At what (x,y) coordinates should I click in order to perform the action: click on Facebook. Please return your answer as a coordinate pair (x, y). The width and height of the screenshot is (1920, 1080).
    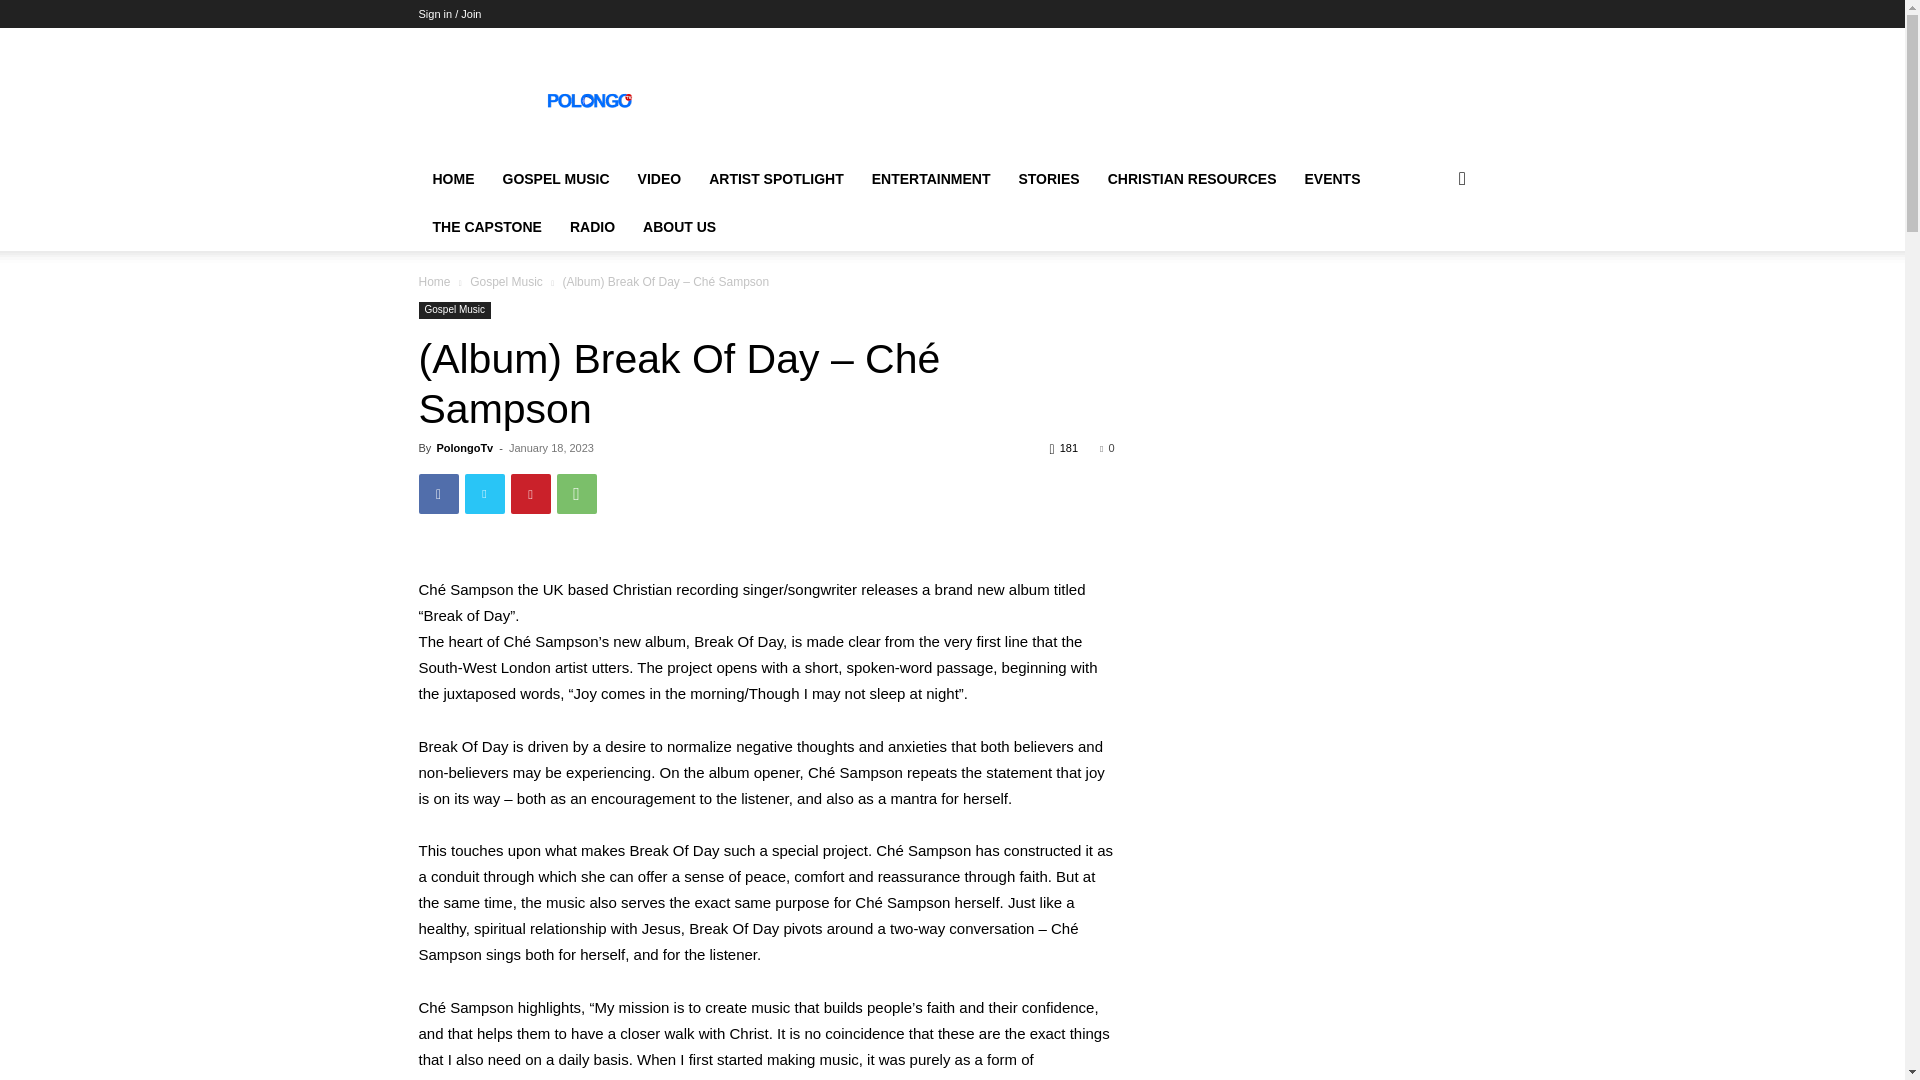
    Looking at the image, I should click on (438, 494).